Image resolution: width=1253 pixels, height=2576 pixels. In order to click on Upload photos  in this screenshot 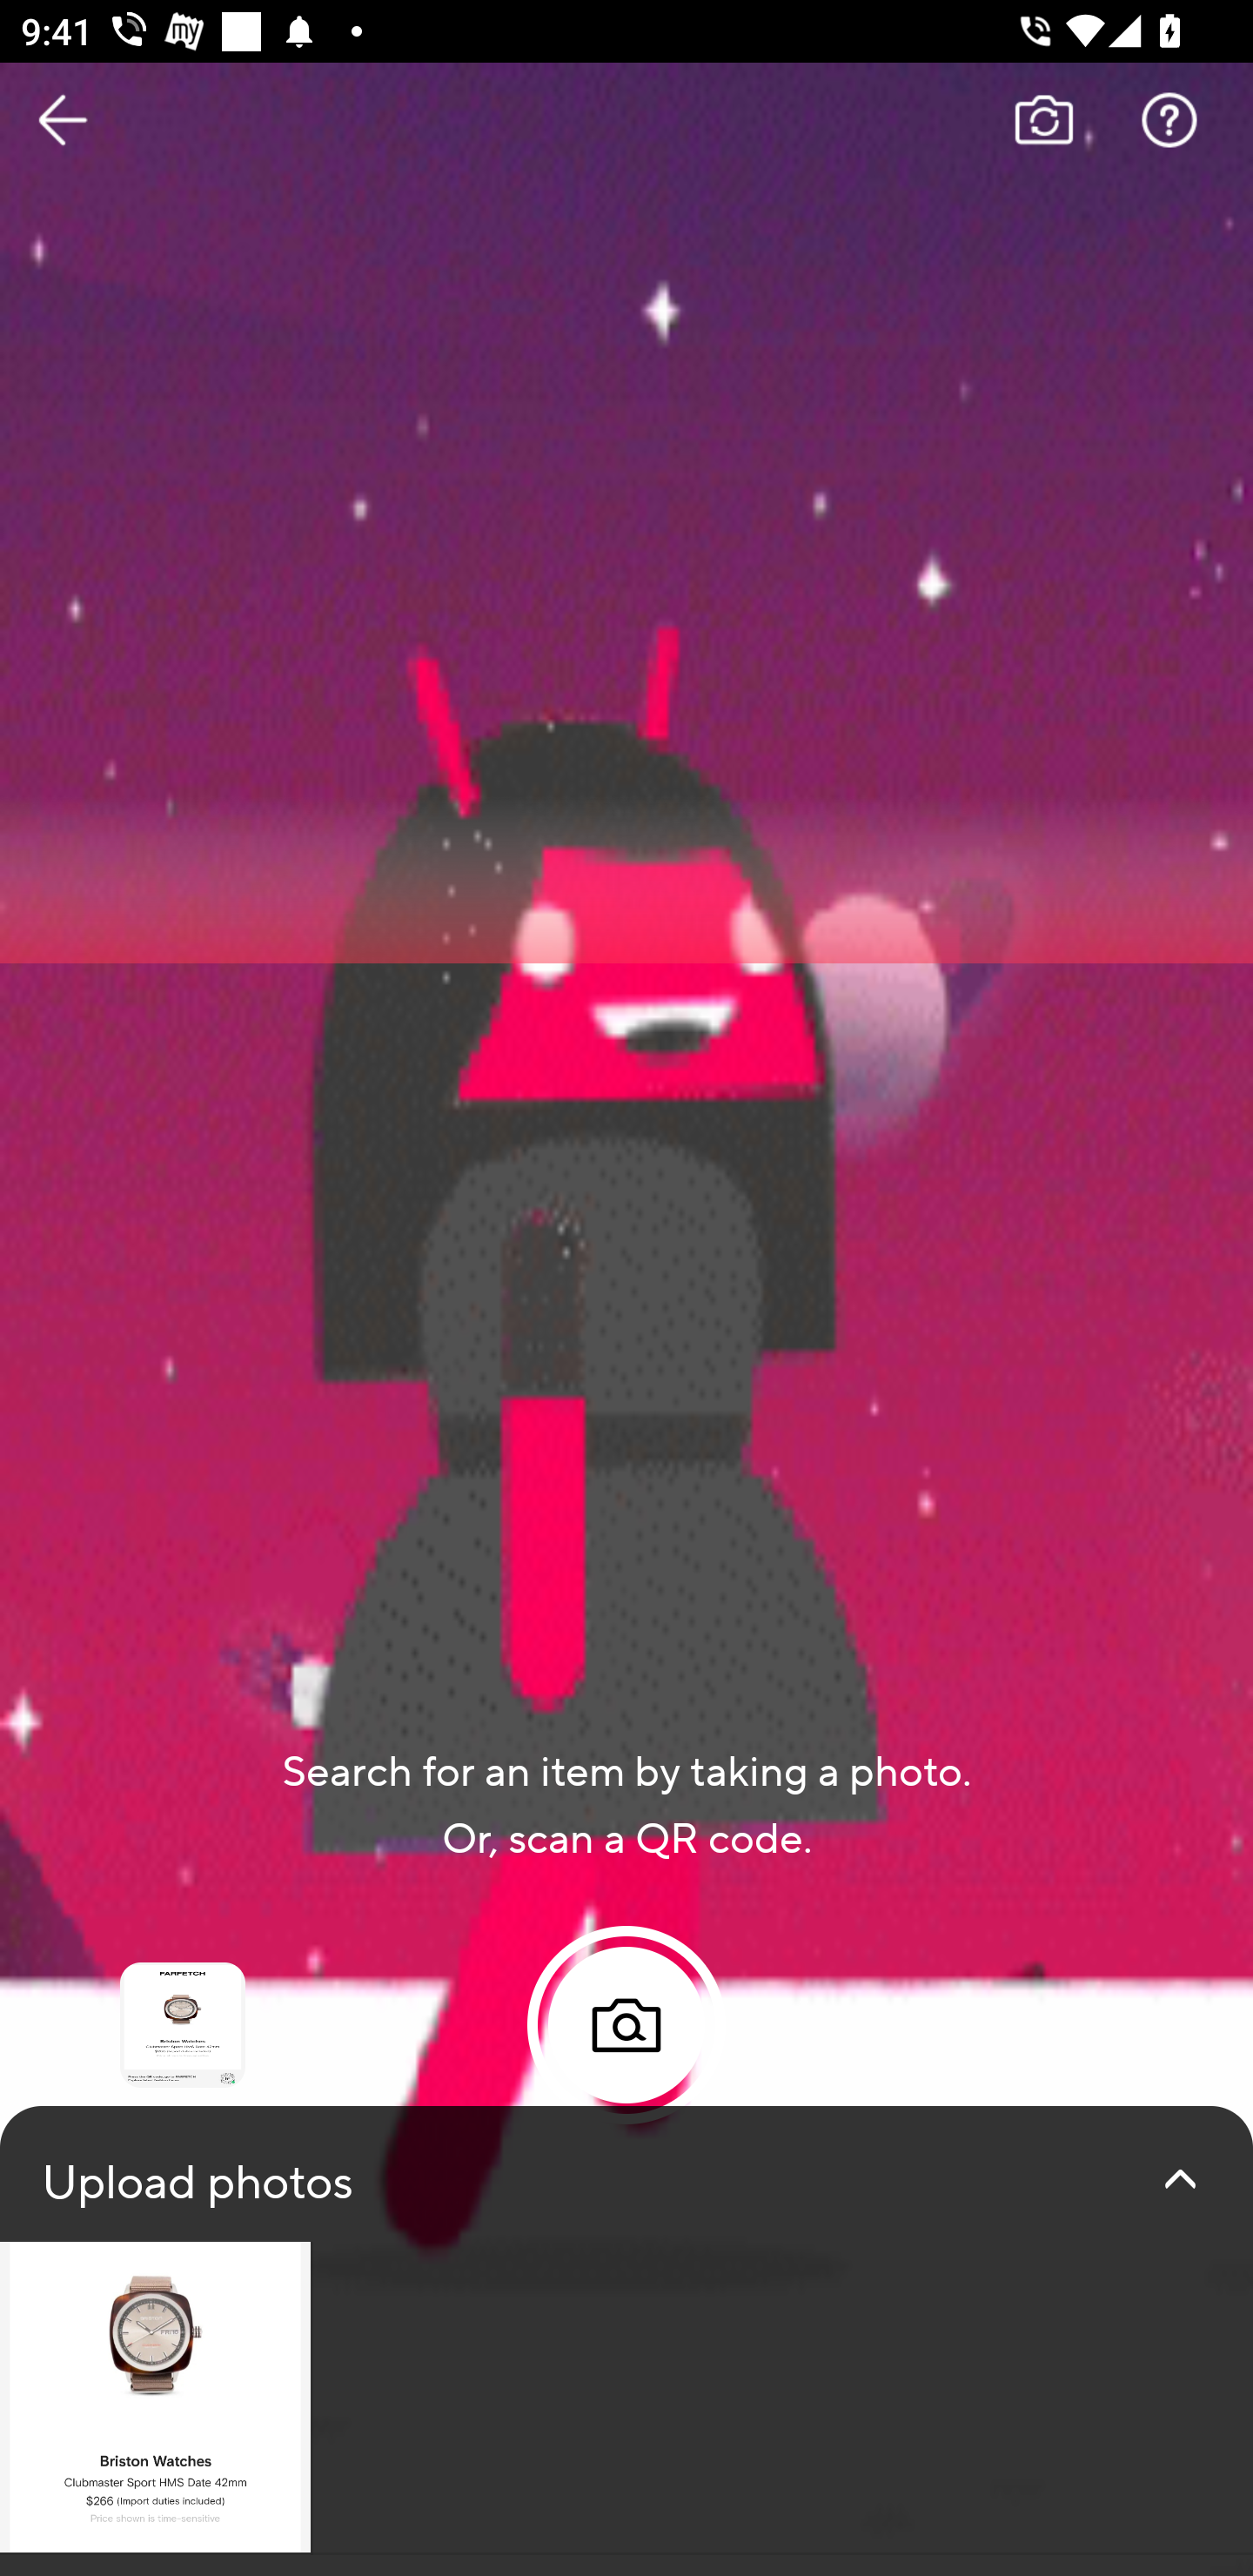, I will do `click(626, 2341)`.